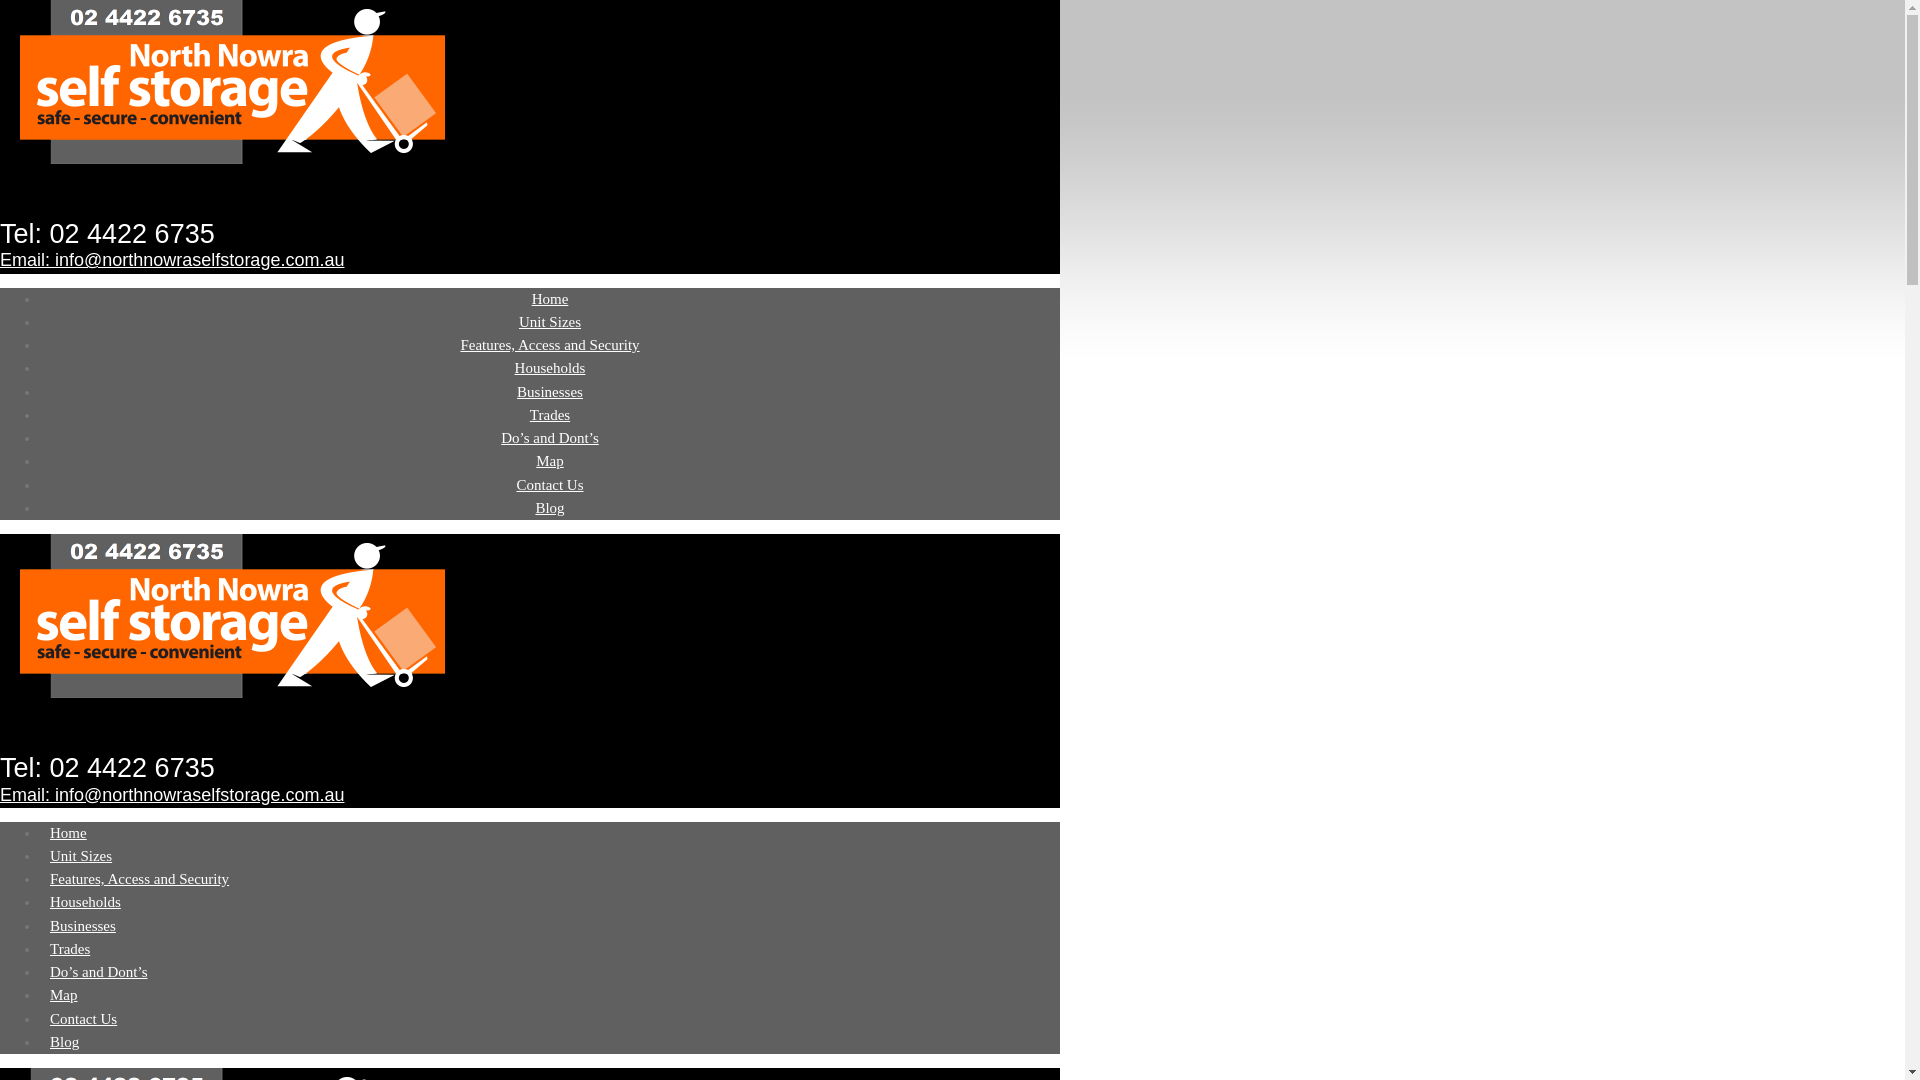  Describe the element at coordinates (550, 299) in the screenshot. I see `Home` at that location.